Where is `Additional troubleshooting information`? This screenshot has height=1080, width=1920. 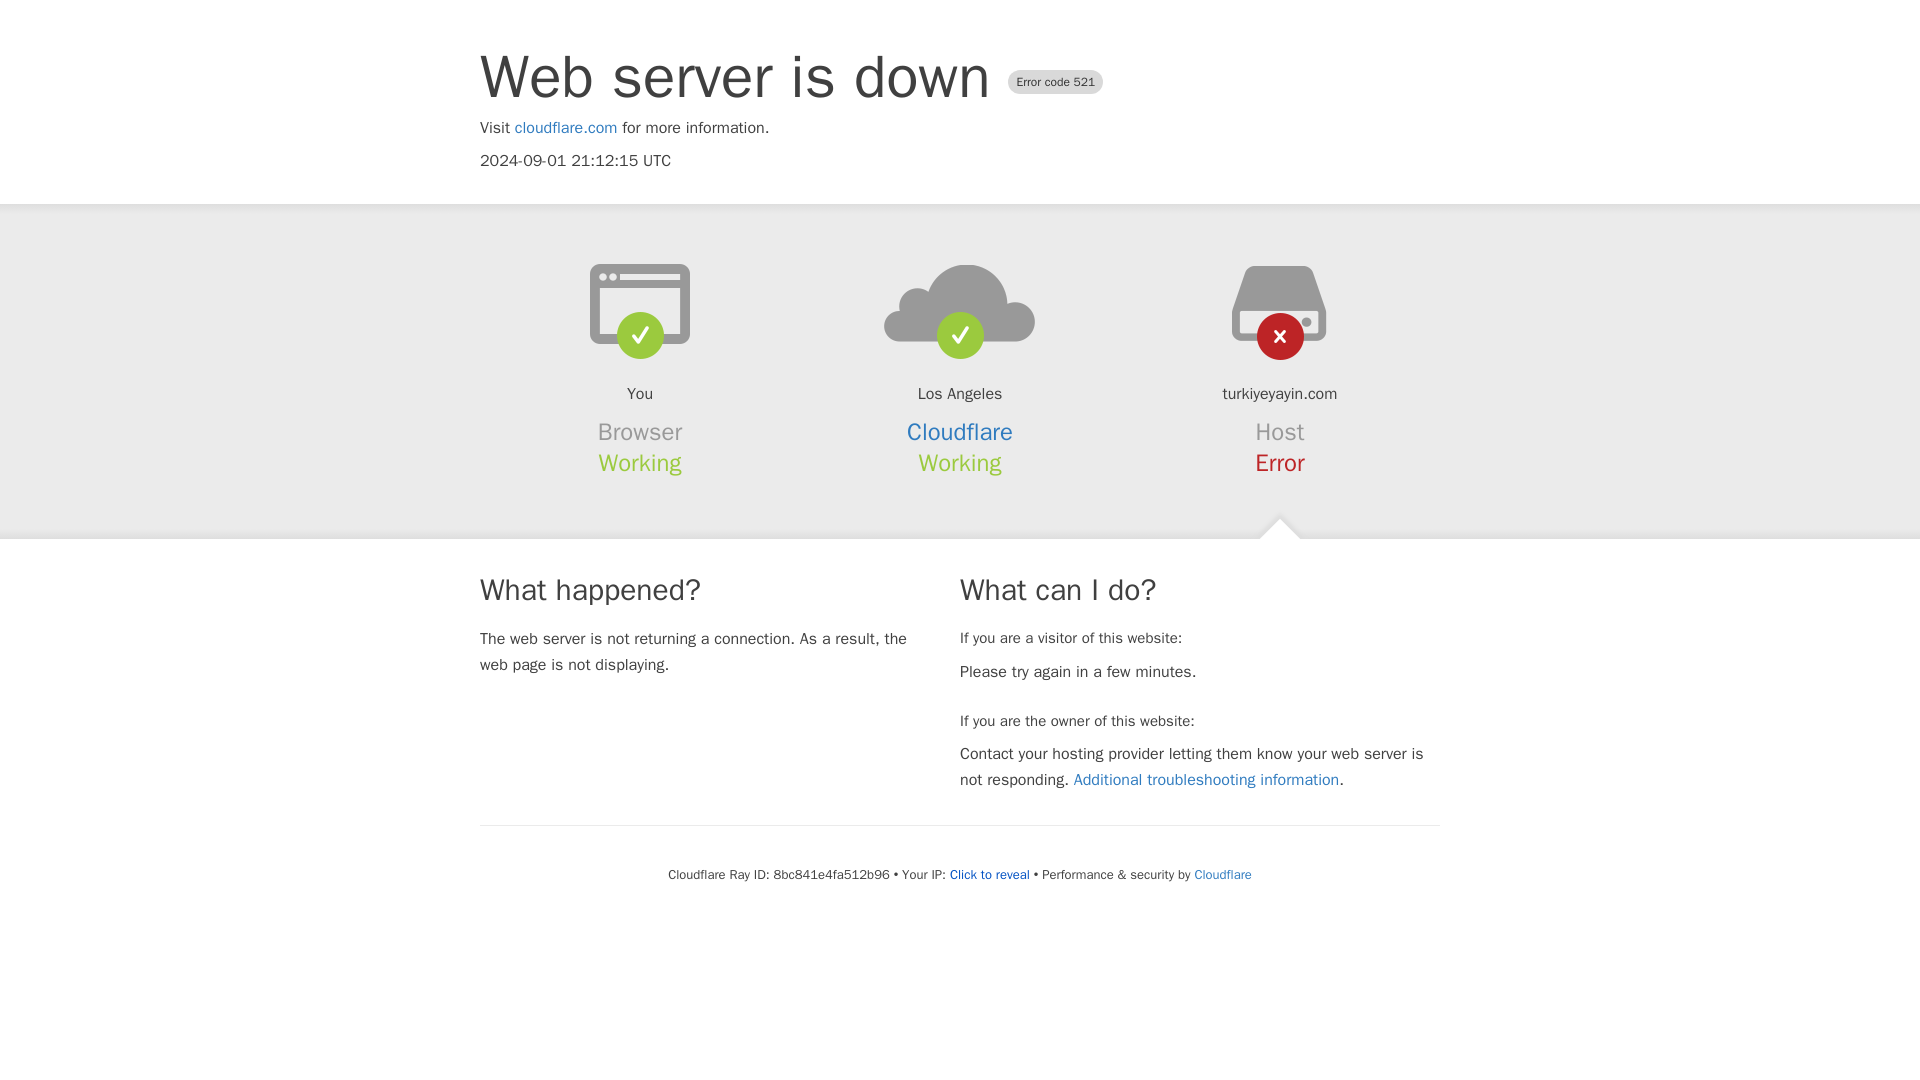 Additional troubleshooting information is located at coordinates (1206, 780).